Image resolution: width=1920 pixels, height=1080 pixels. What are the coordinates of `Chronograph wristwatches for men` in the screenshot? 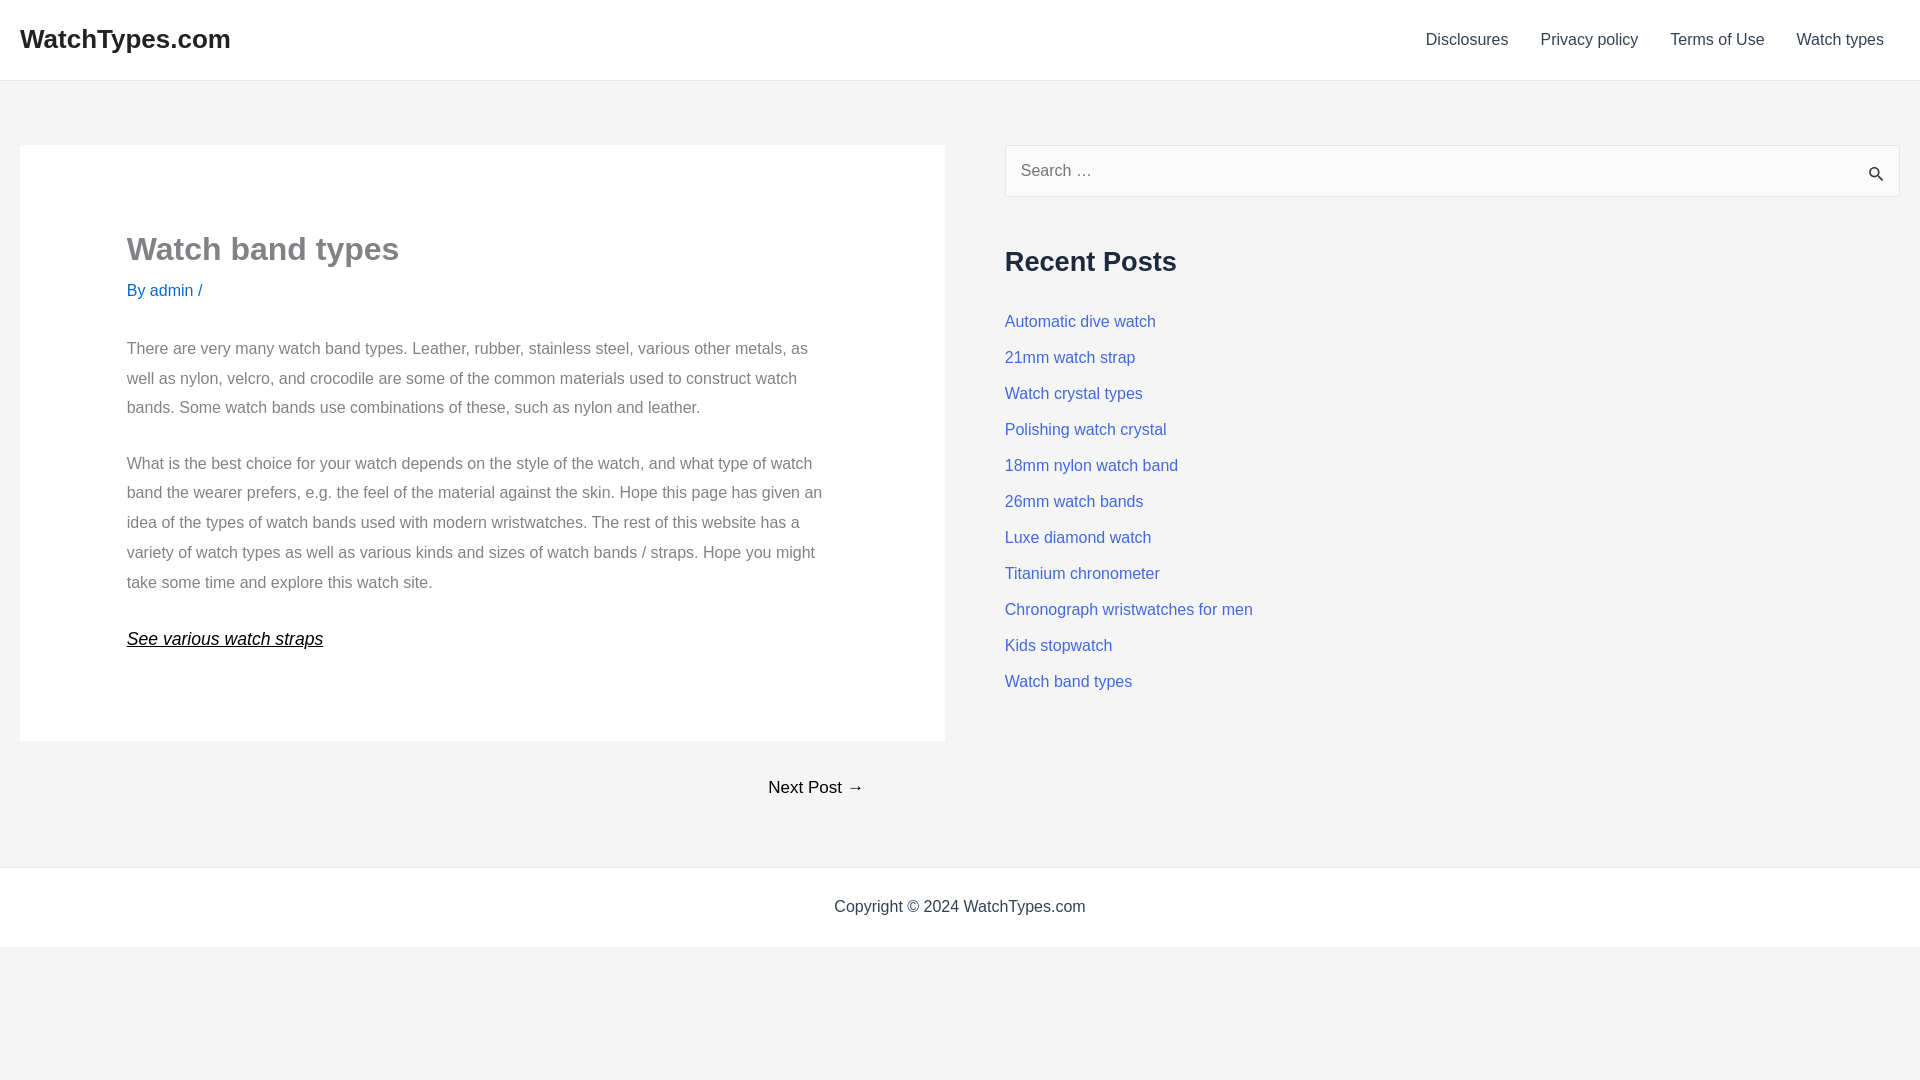 It's located at (1128, 608).